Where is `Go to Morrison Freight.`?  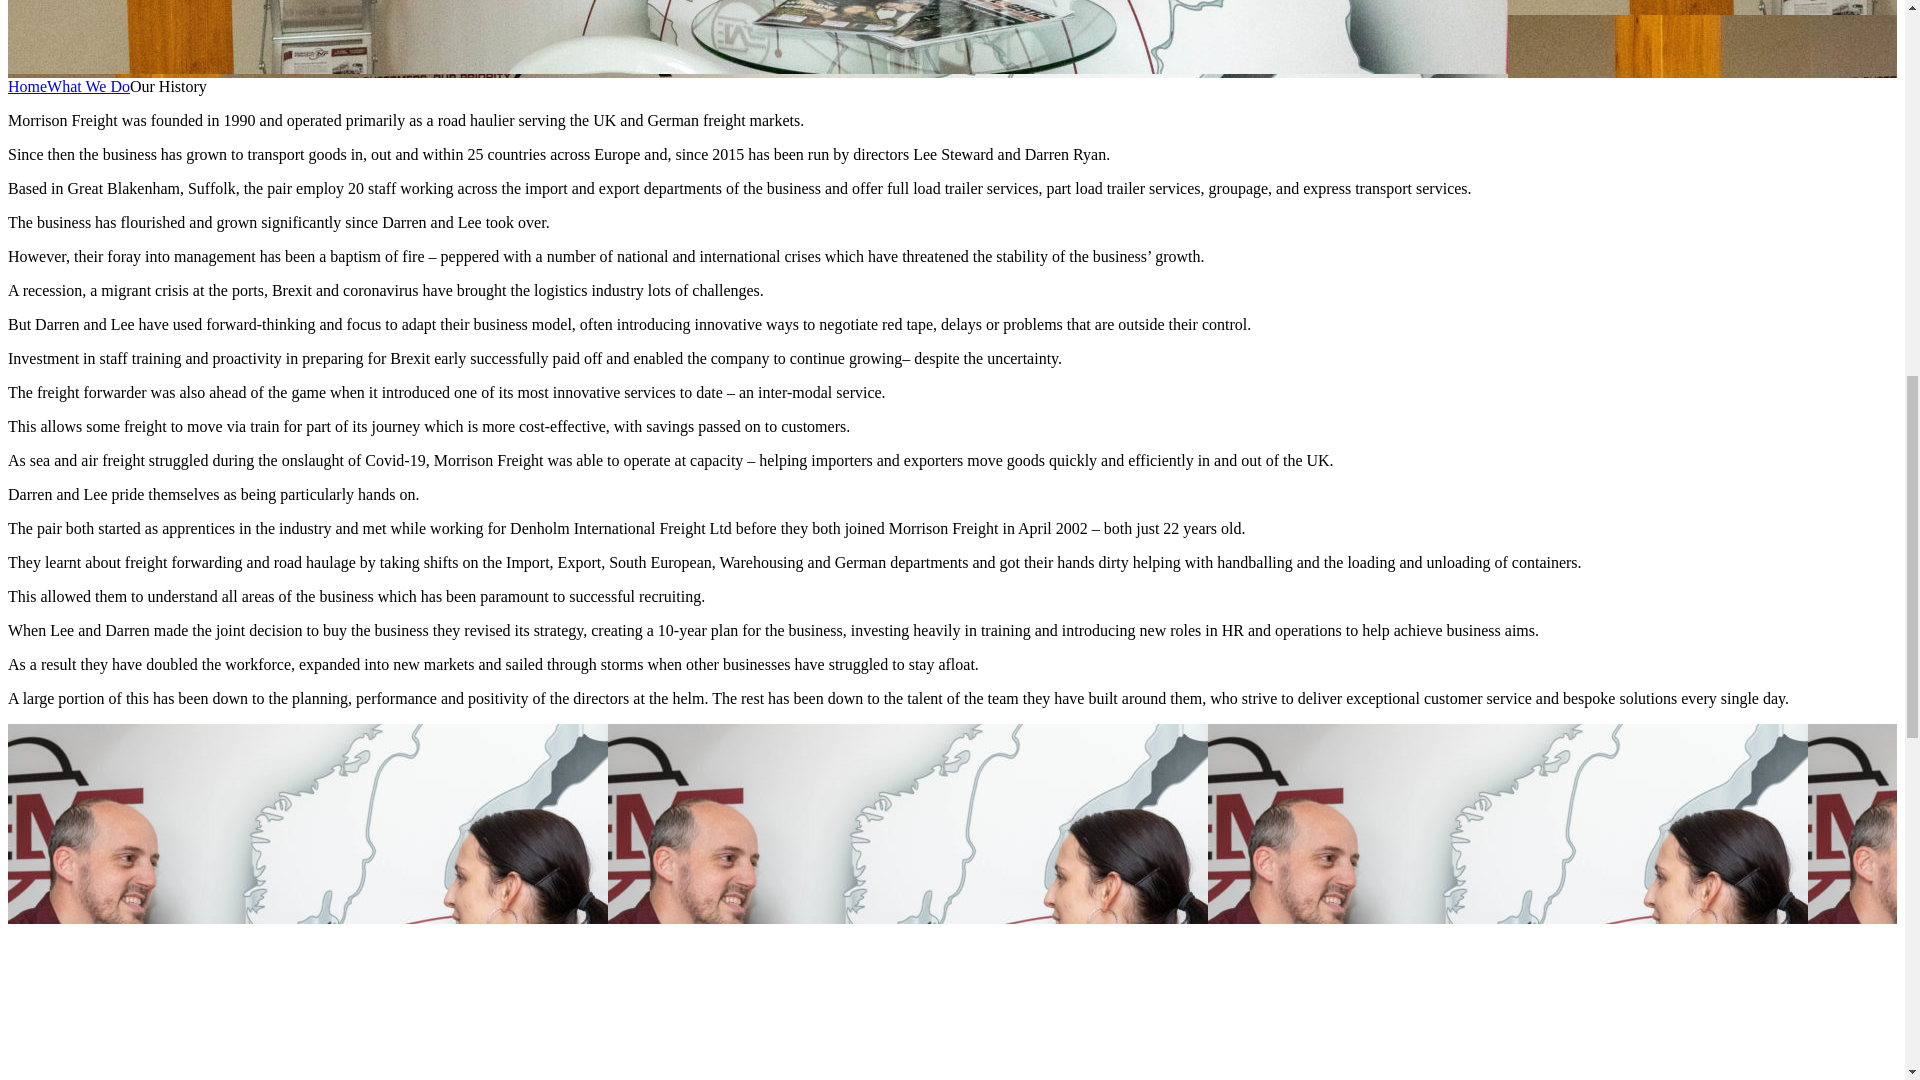 Go to Morrison Freight. is located at coordinates (26, 86).